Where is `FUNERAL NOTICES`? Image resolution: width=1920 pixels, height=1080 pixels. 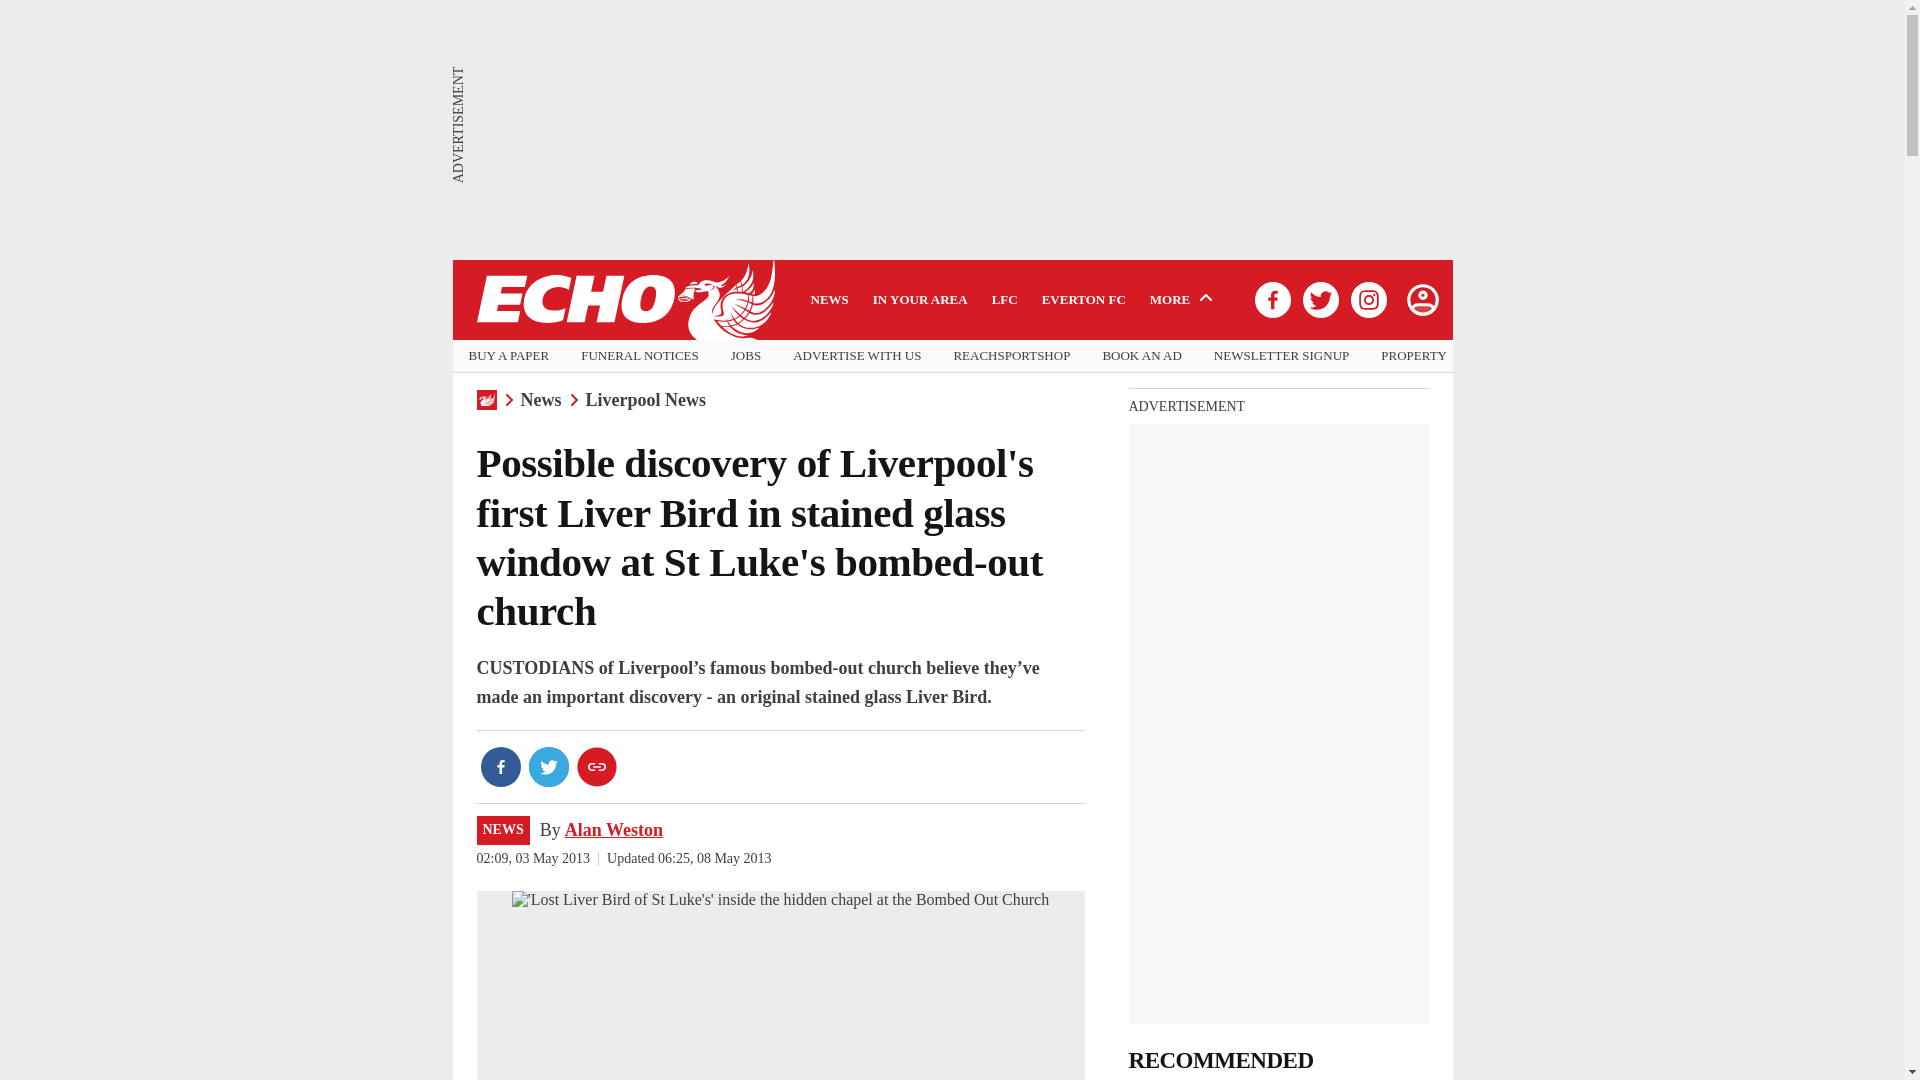
FUNERAL NOTICES is located at coordinates (640, 356).